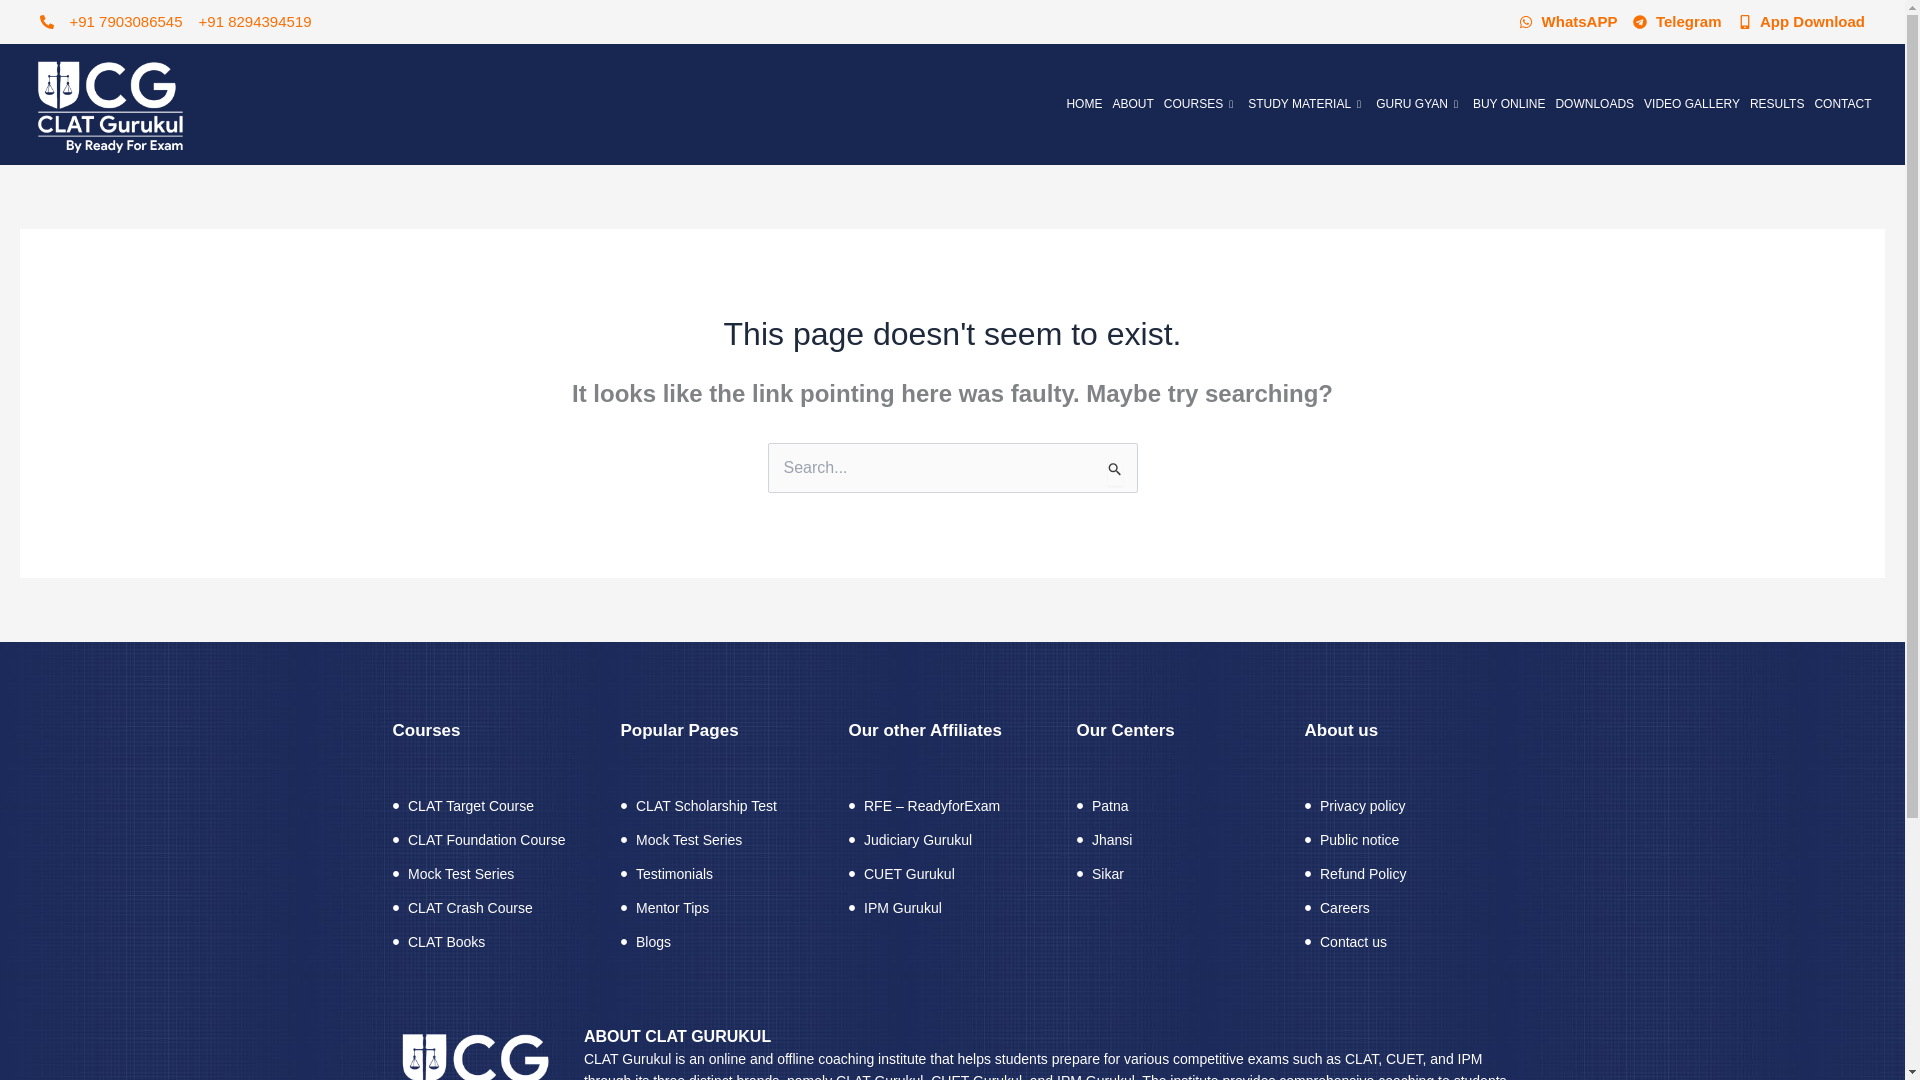 The width and height of the screenshot is (1920, 1080). What do you see at coordinates (1776, 104) in the screenshot?
I see `RESULTS` at bounding box center [1776, 104].